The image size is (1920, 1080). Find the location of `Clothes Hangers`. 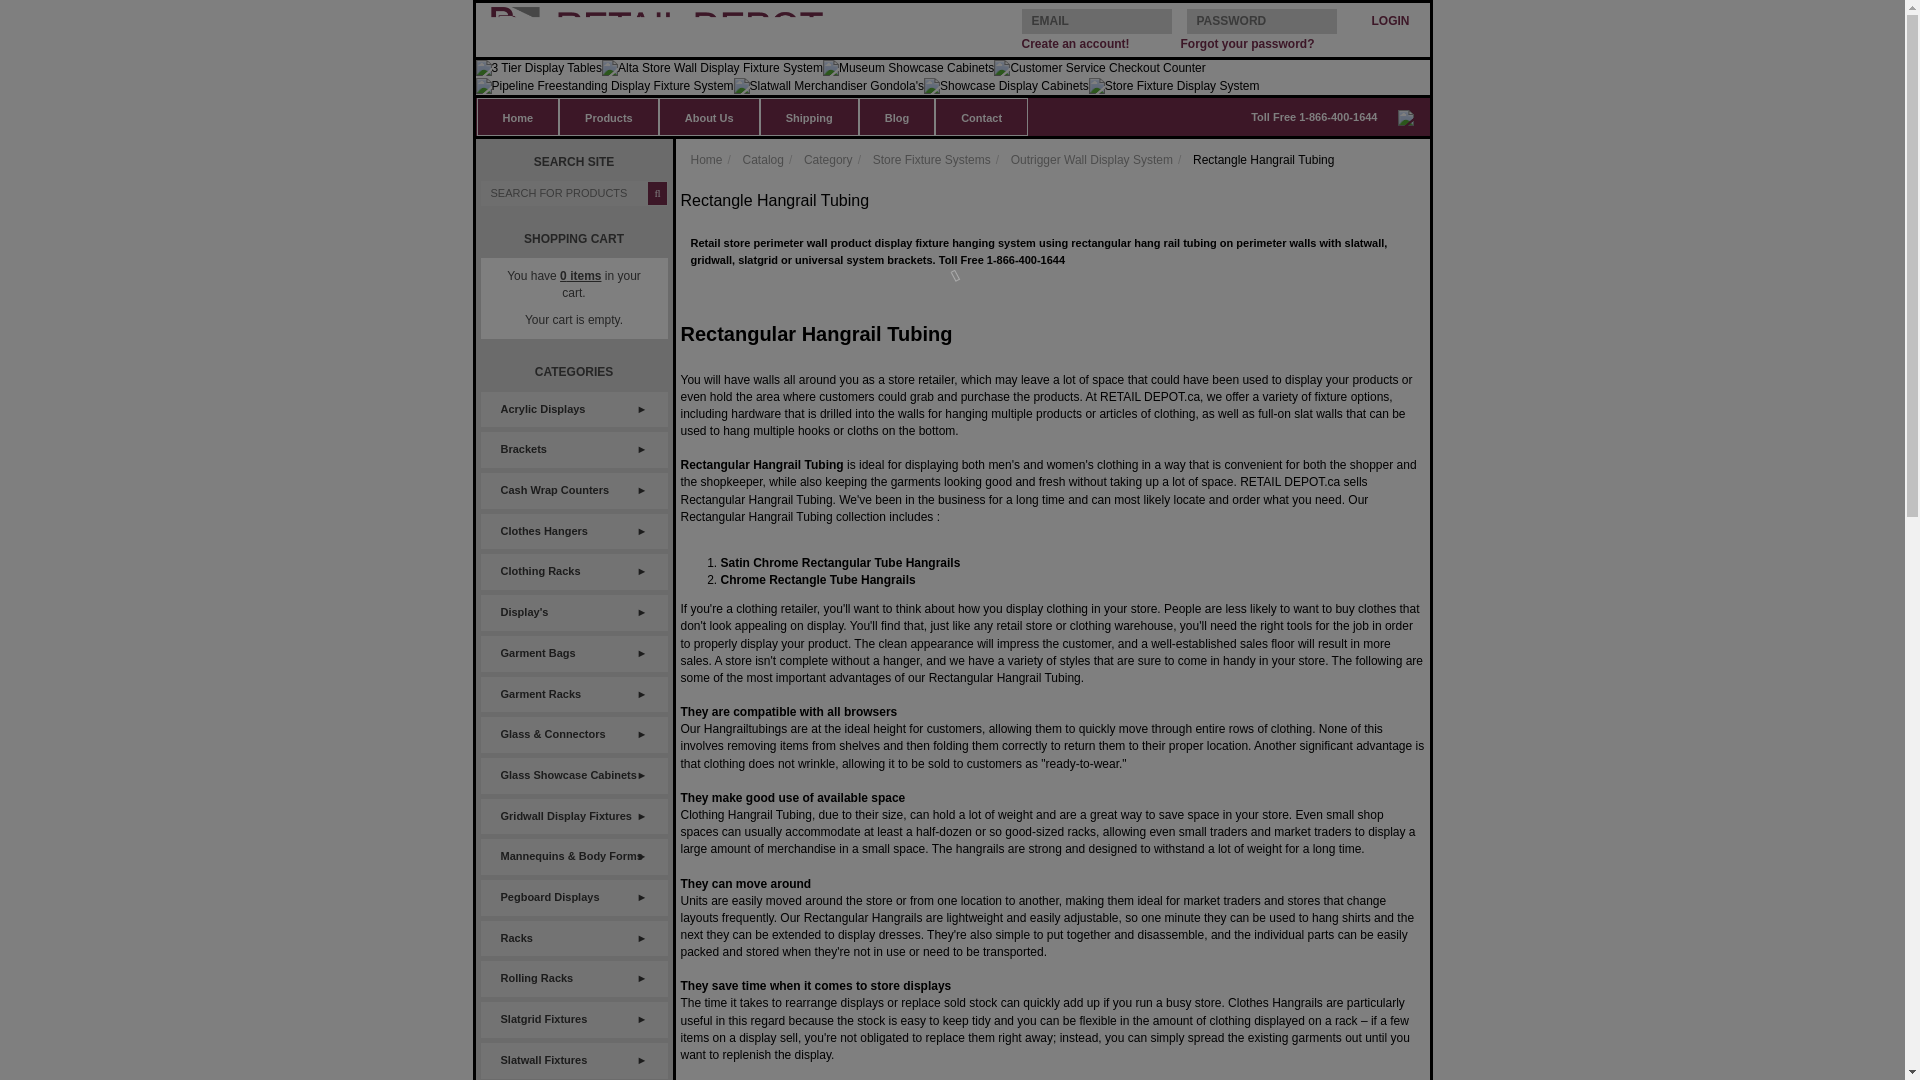

Clothes Hangers is located at coordinates (573, 532).